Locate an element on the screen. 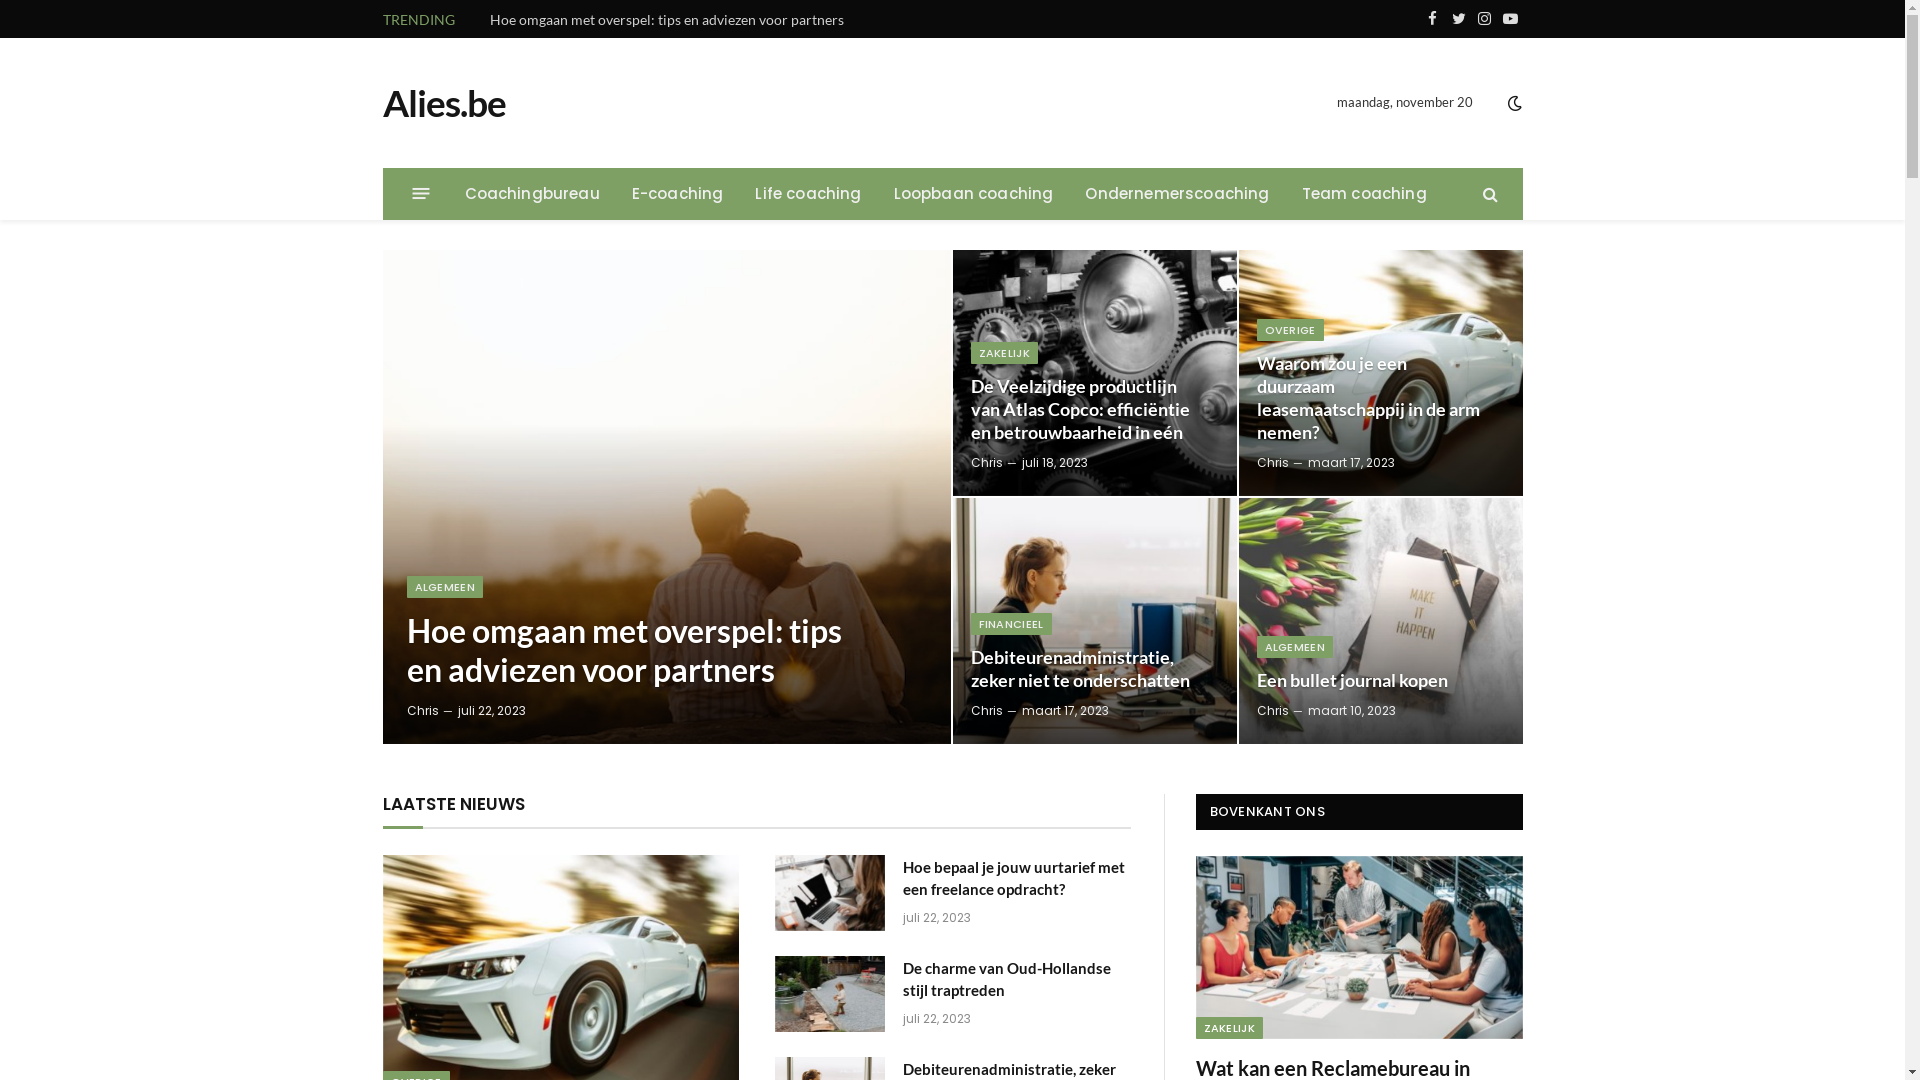  Chris is located at coordinates (986, 710).